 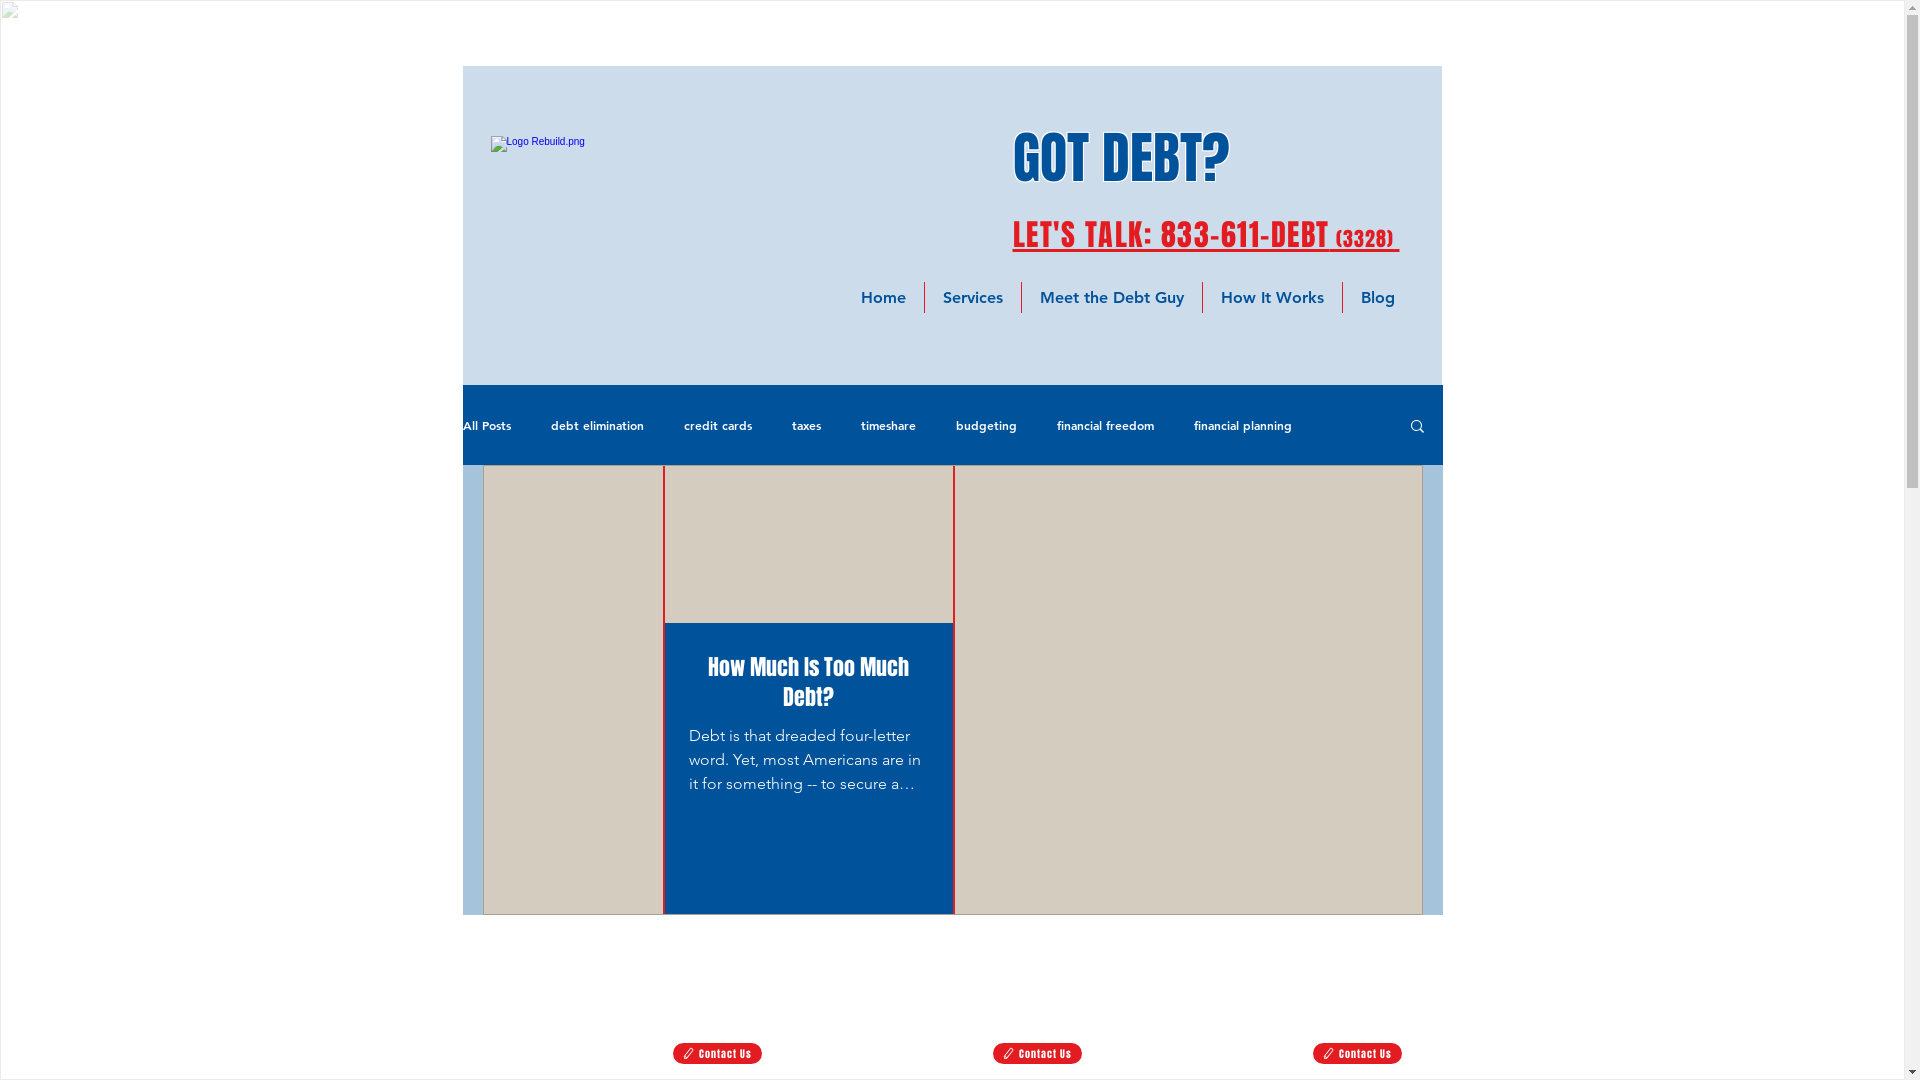 I want to click on Home, so click(x=884, y=298).